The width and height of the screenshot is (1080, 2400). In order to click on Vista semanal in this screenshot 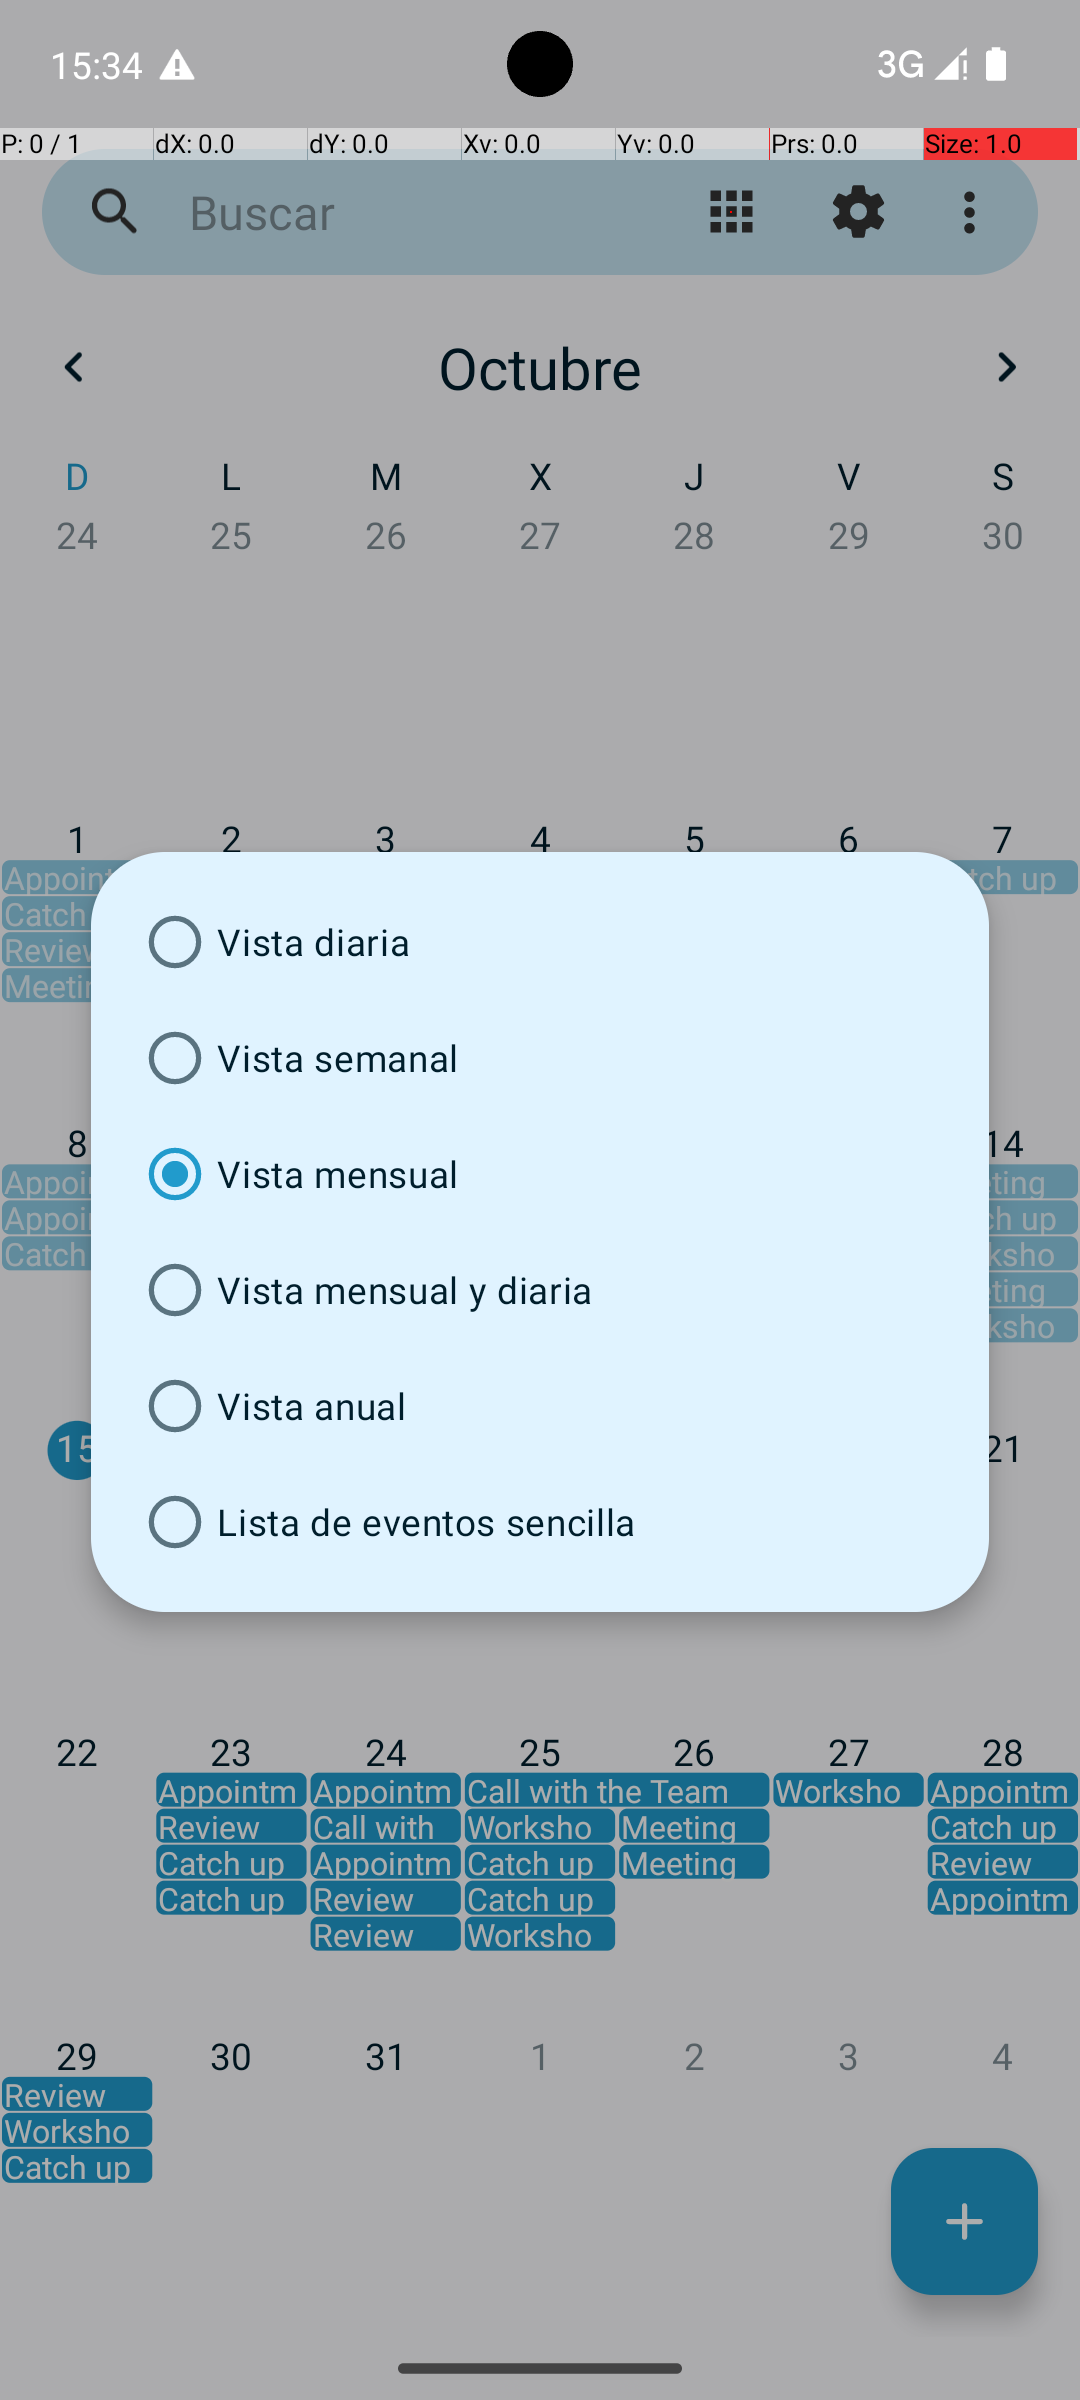, I will do `click(540, 1058)`.